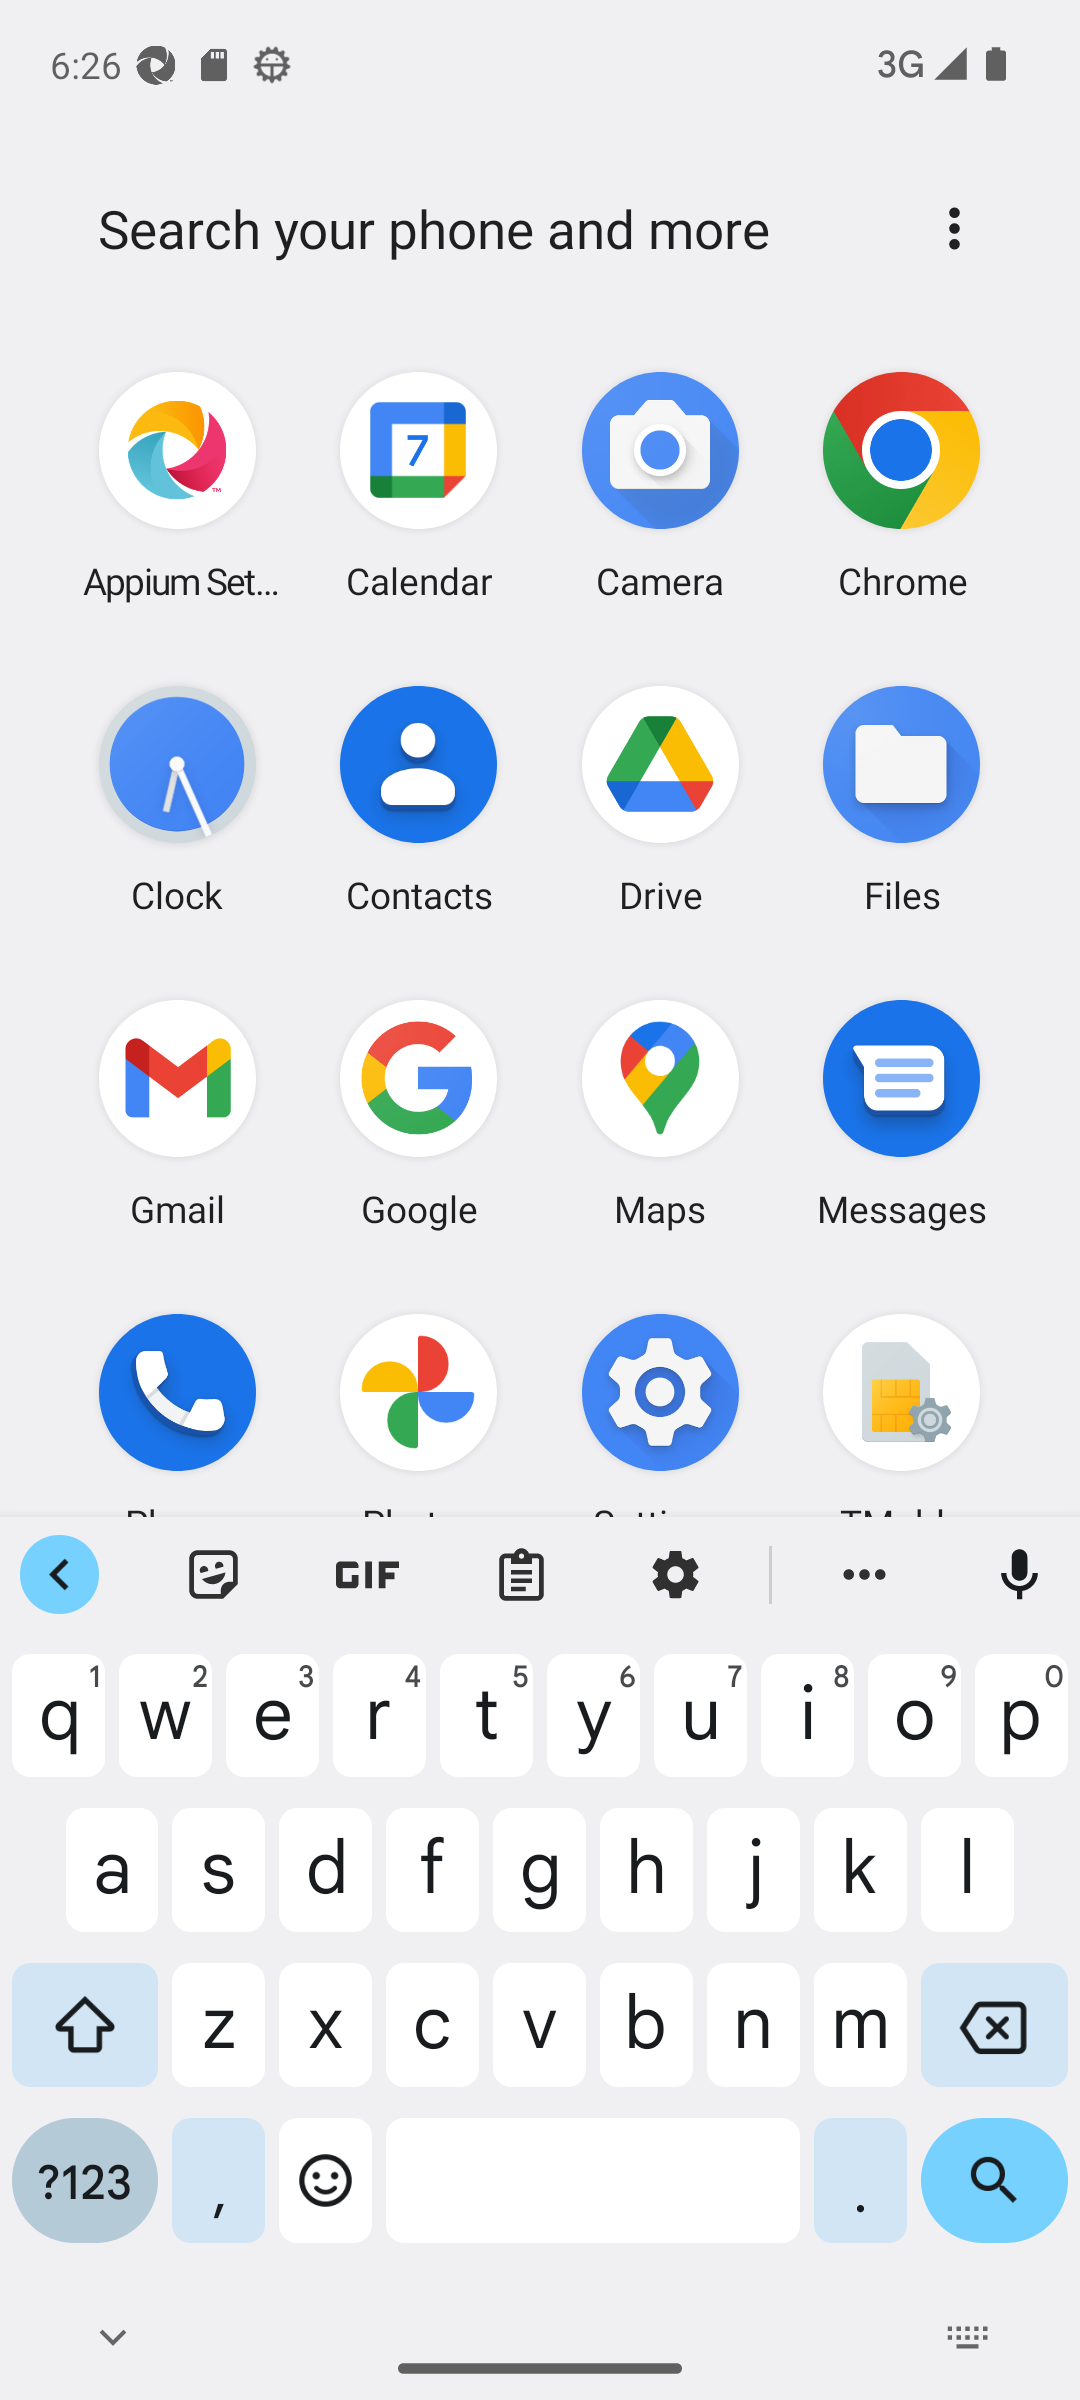 This screenshot has width=1080, height=2400. Describe the element at coordinates (660, 799) in the screenshot. I see `Drive` at that location.